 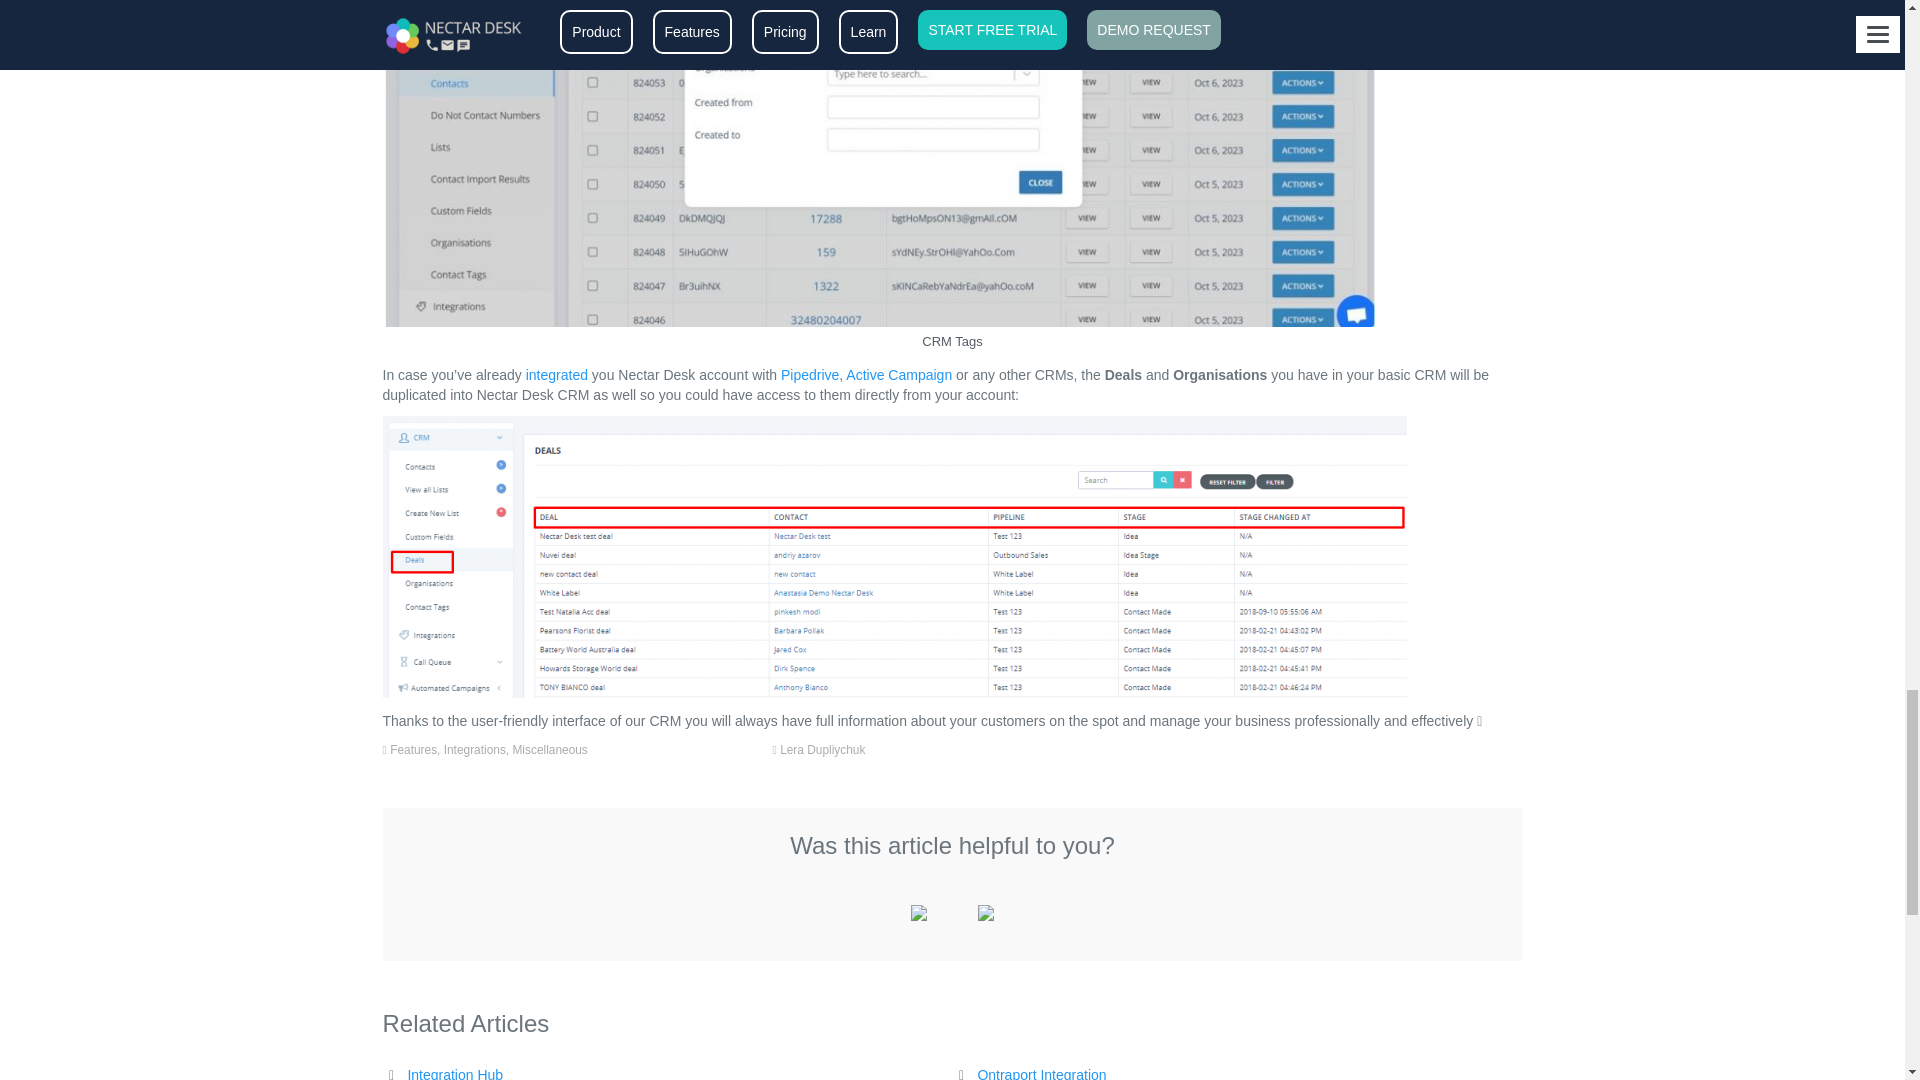 I want to click on Integrations, so click(x=474, y=750).